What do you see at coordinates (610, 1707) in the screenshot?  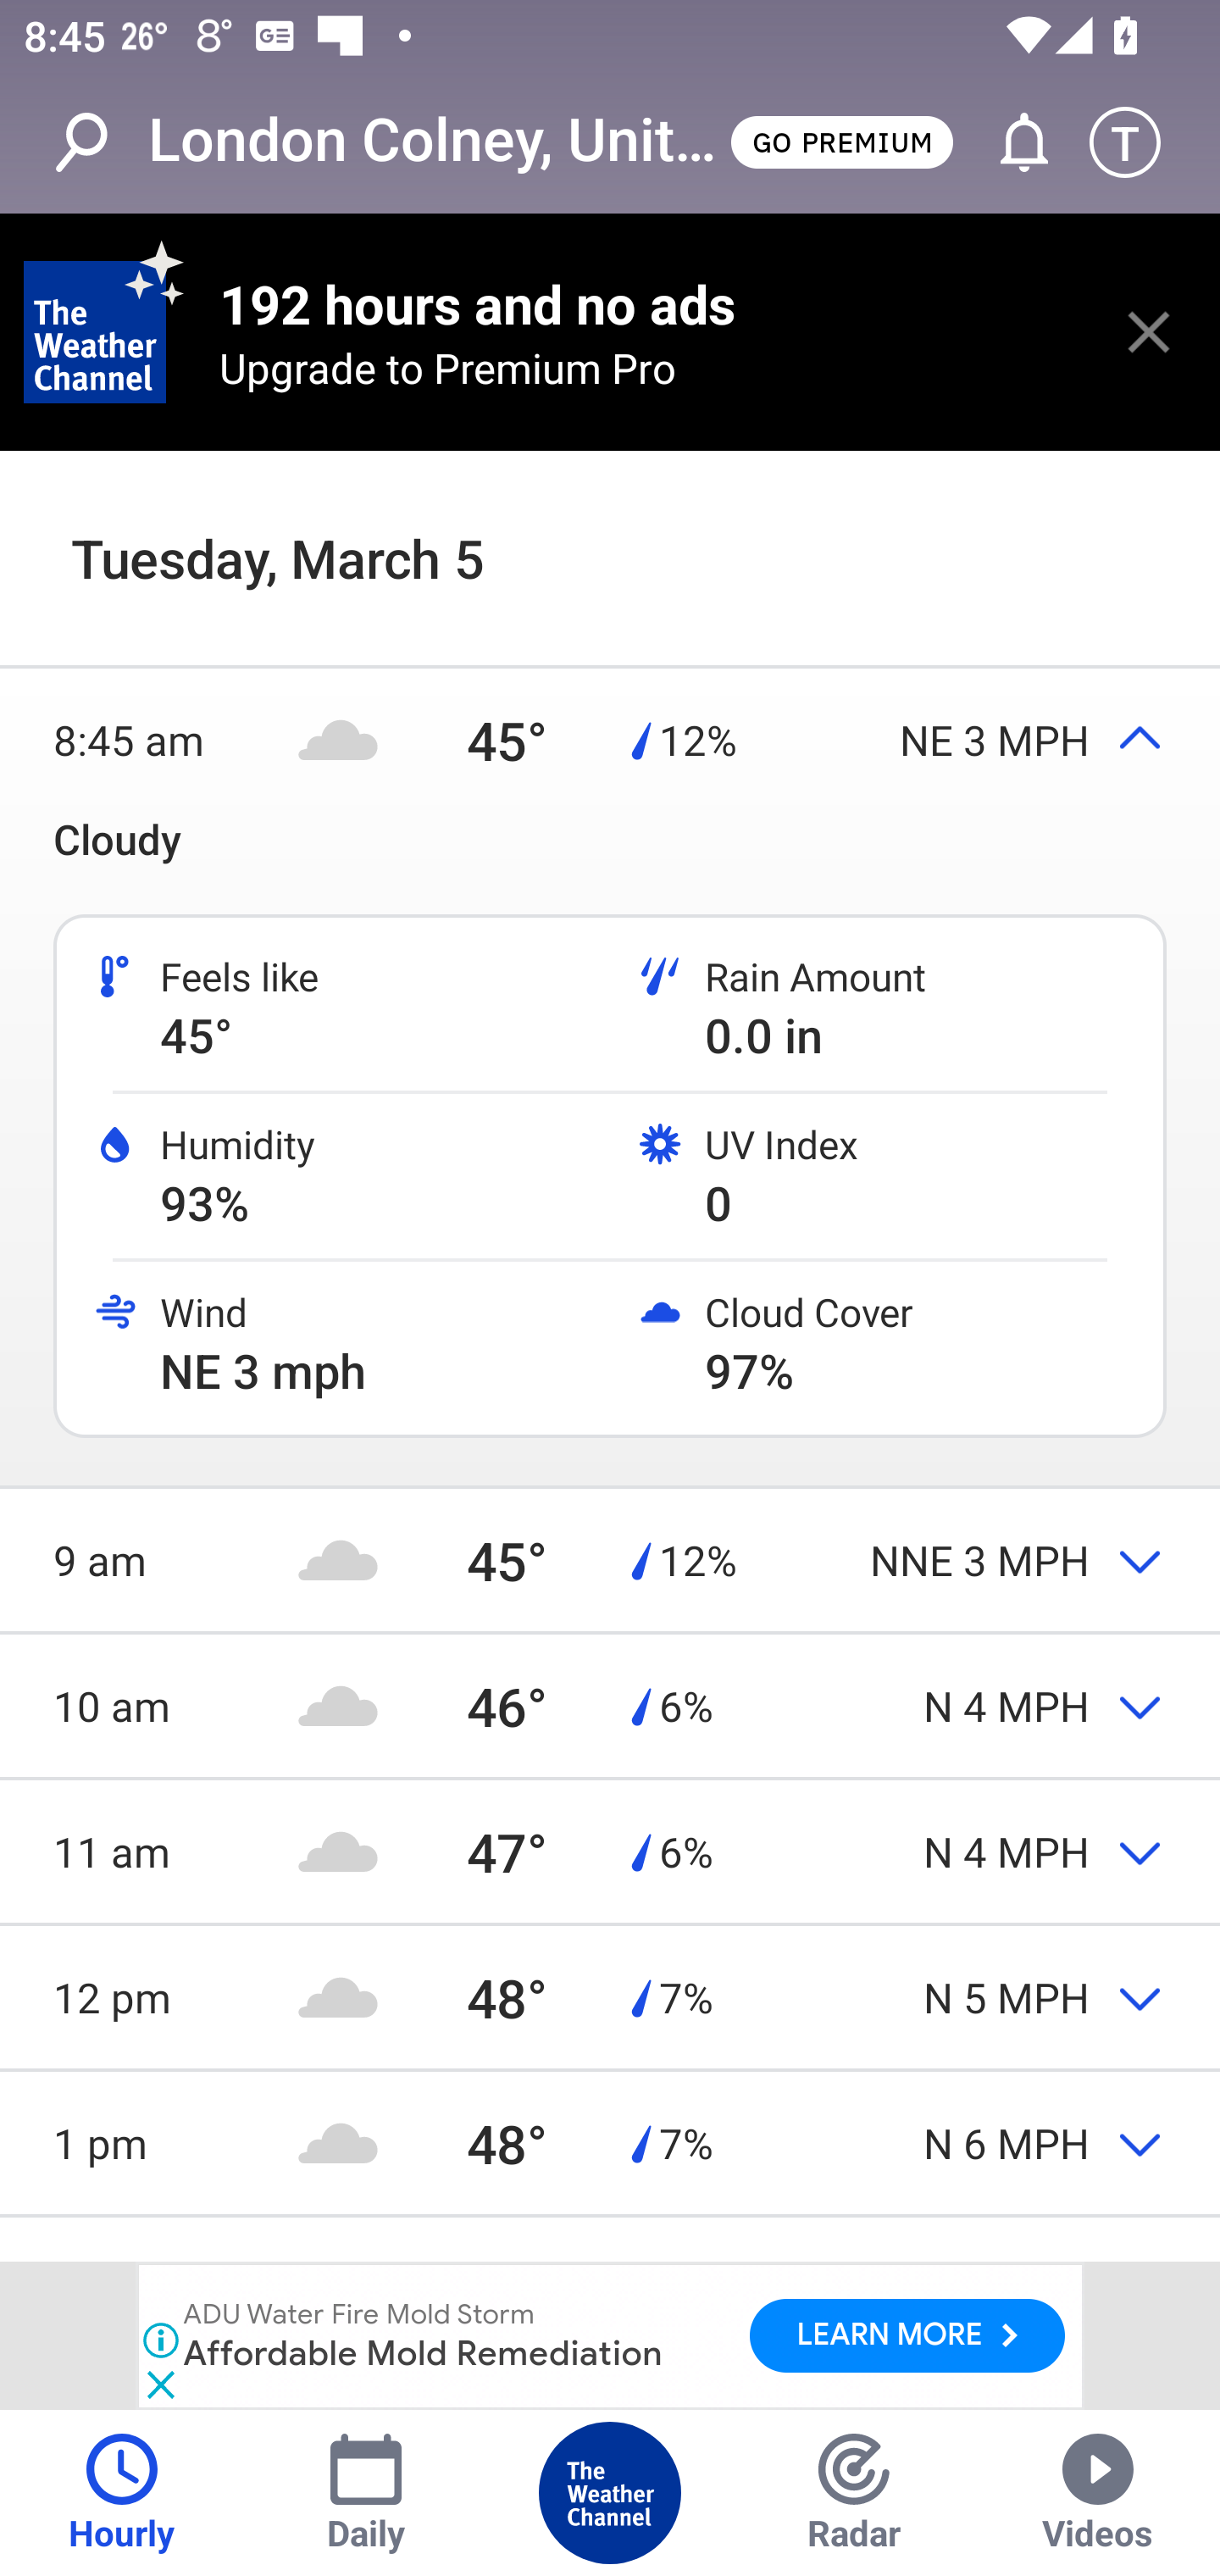 I see `10 am 46° 6% N 4 MPH` at bounding box center [610, 1707].